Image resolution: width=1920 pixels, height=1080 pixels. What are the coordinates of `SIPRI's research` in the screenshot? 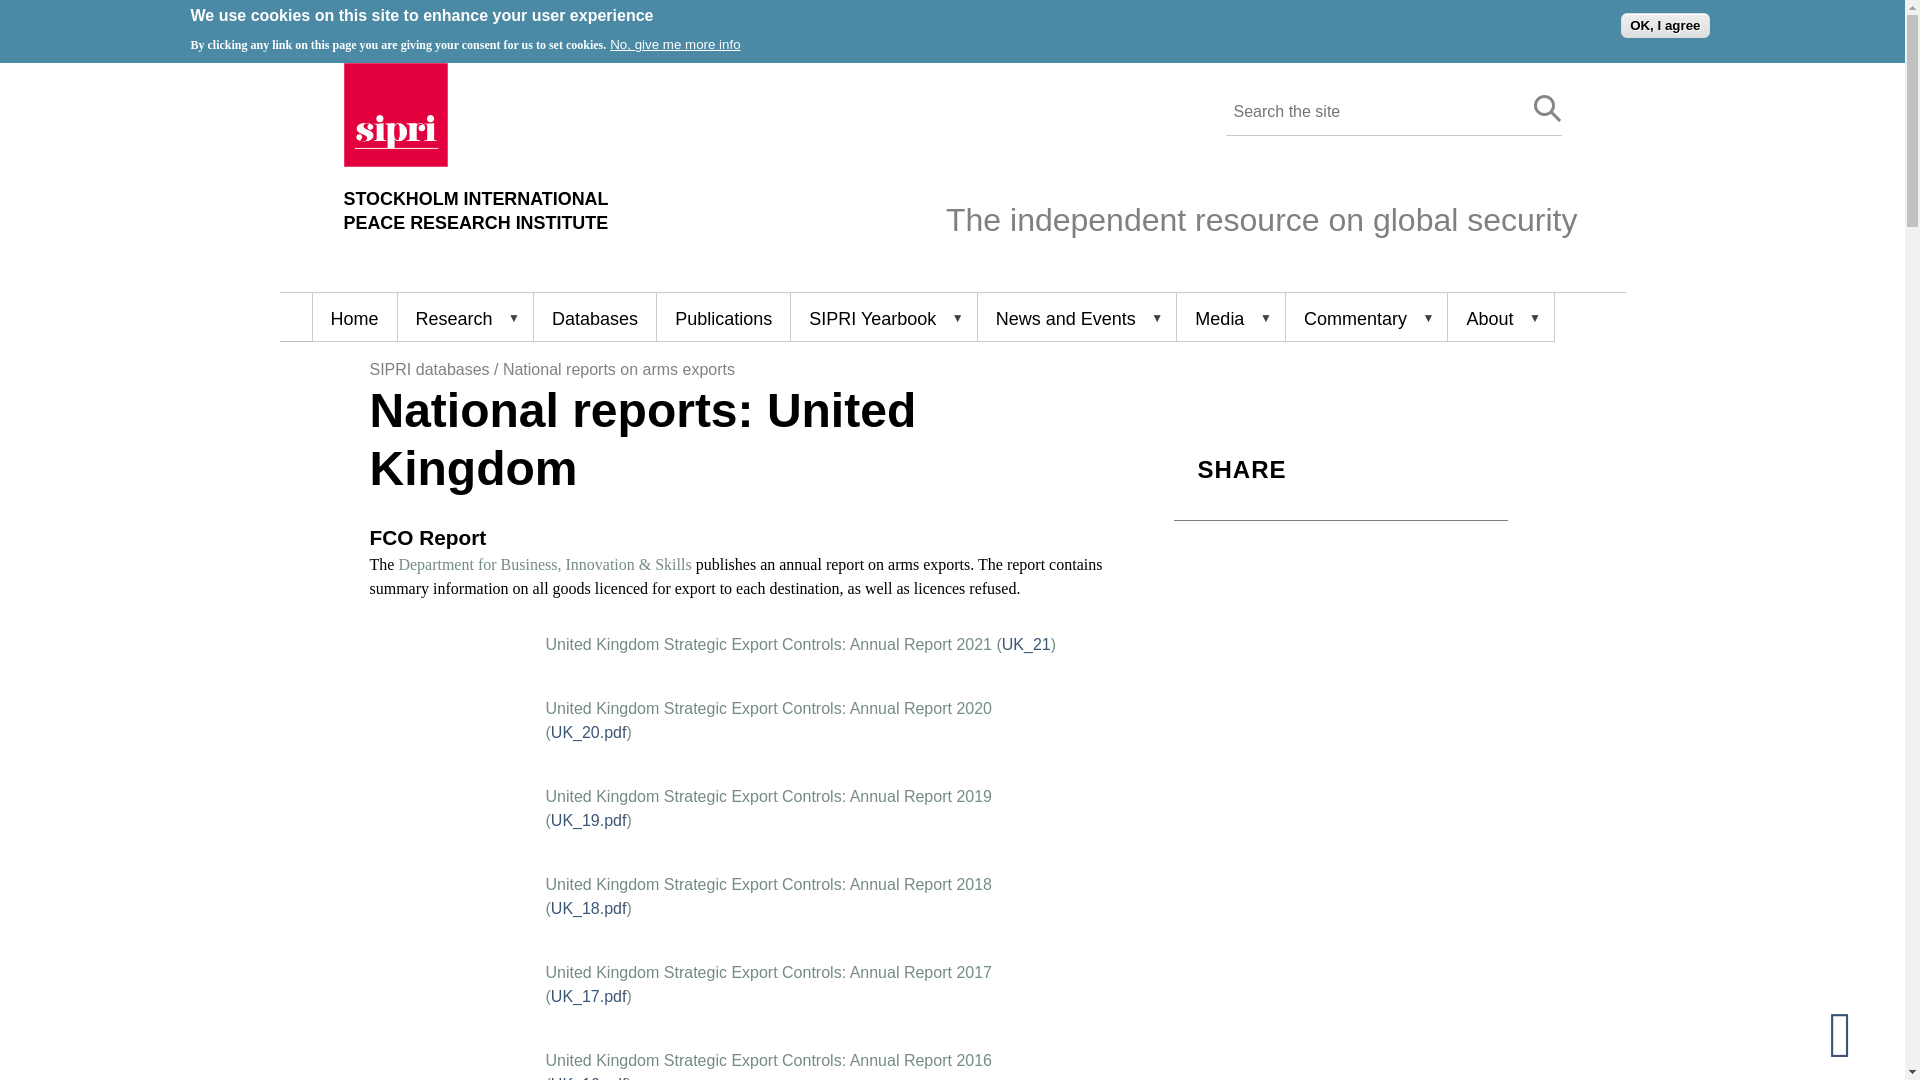 It's located at (465, 317).